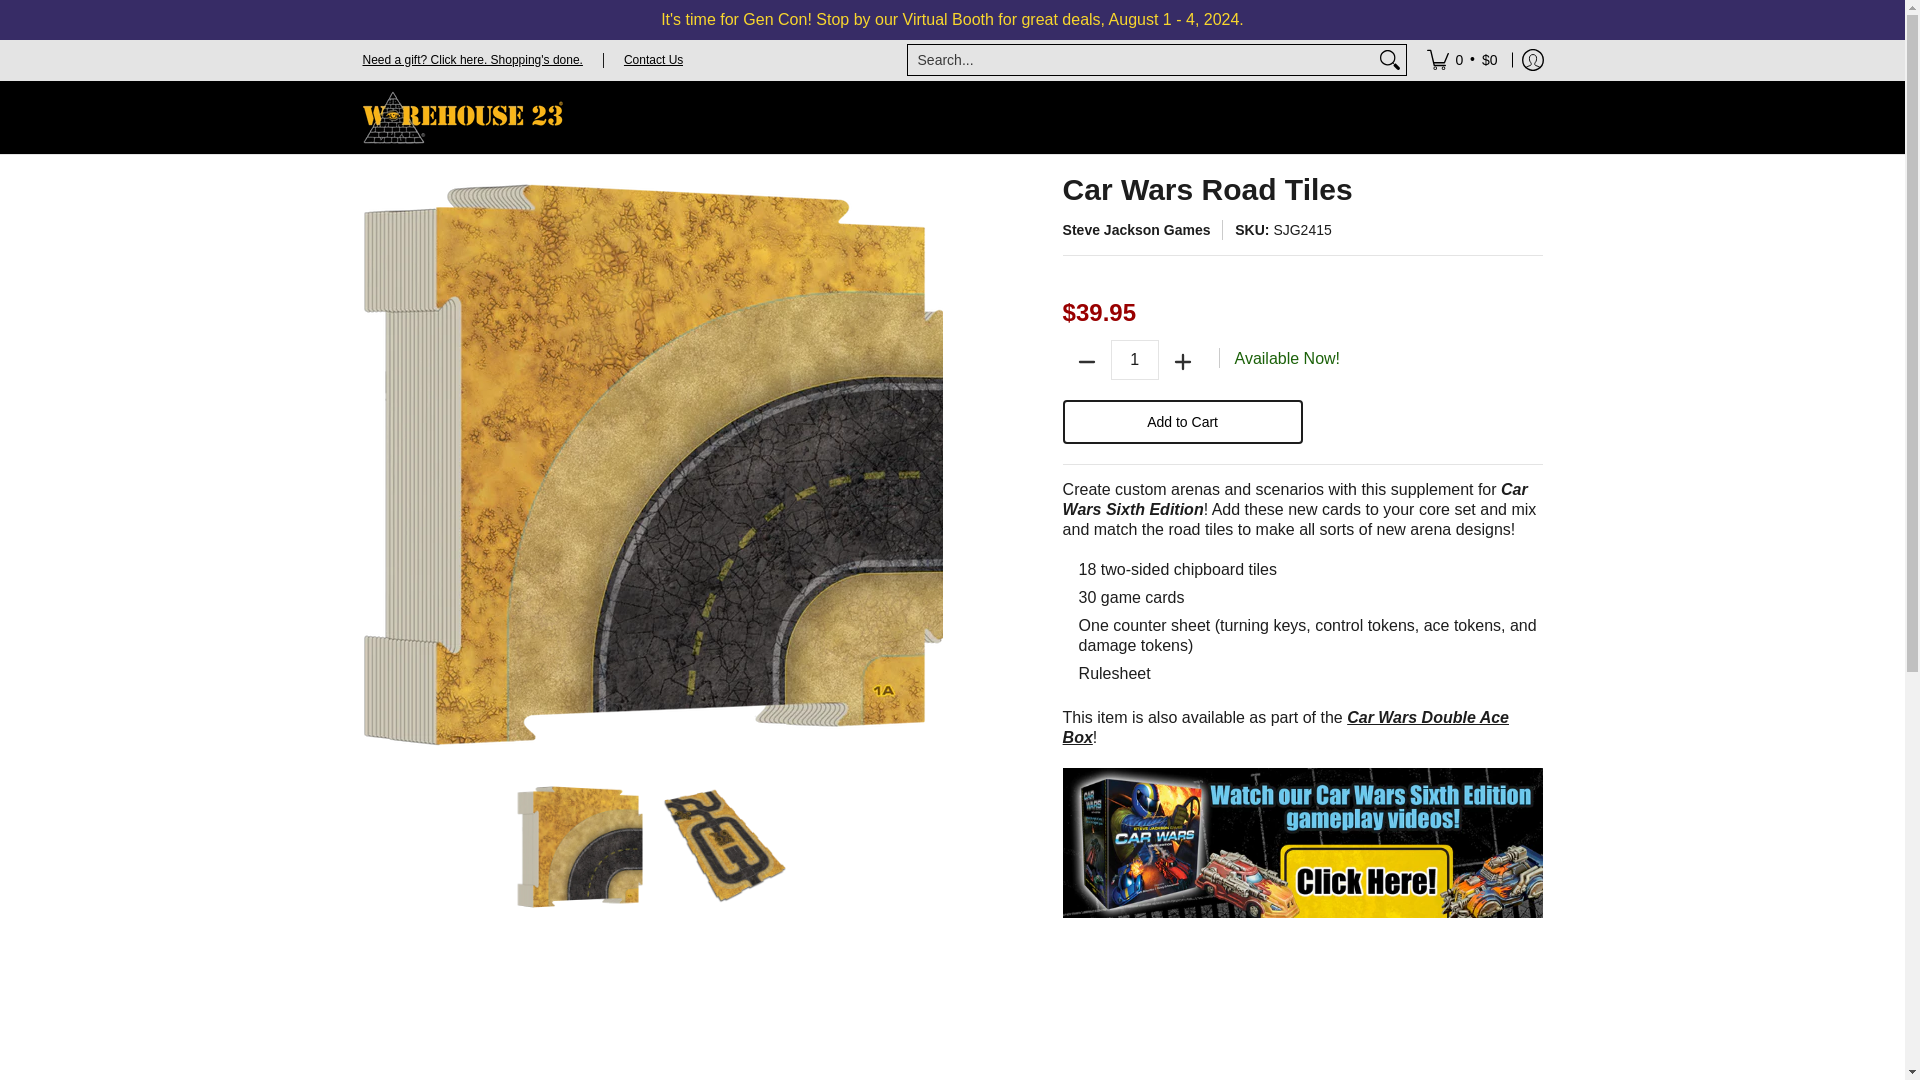  I want to click on Contact Us, so click(654, 58).